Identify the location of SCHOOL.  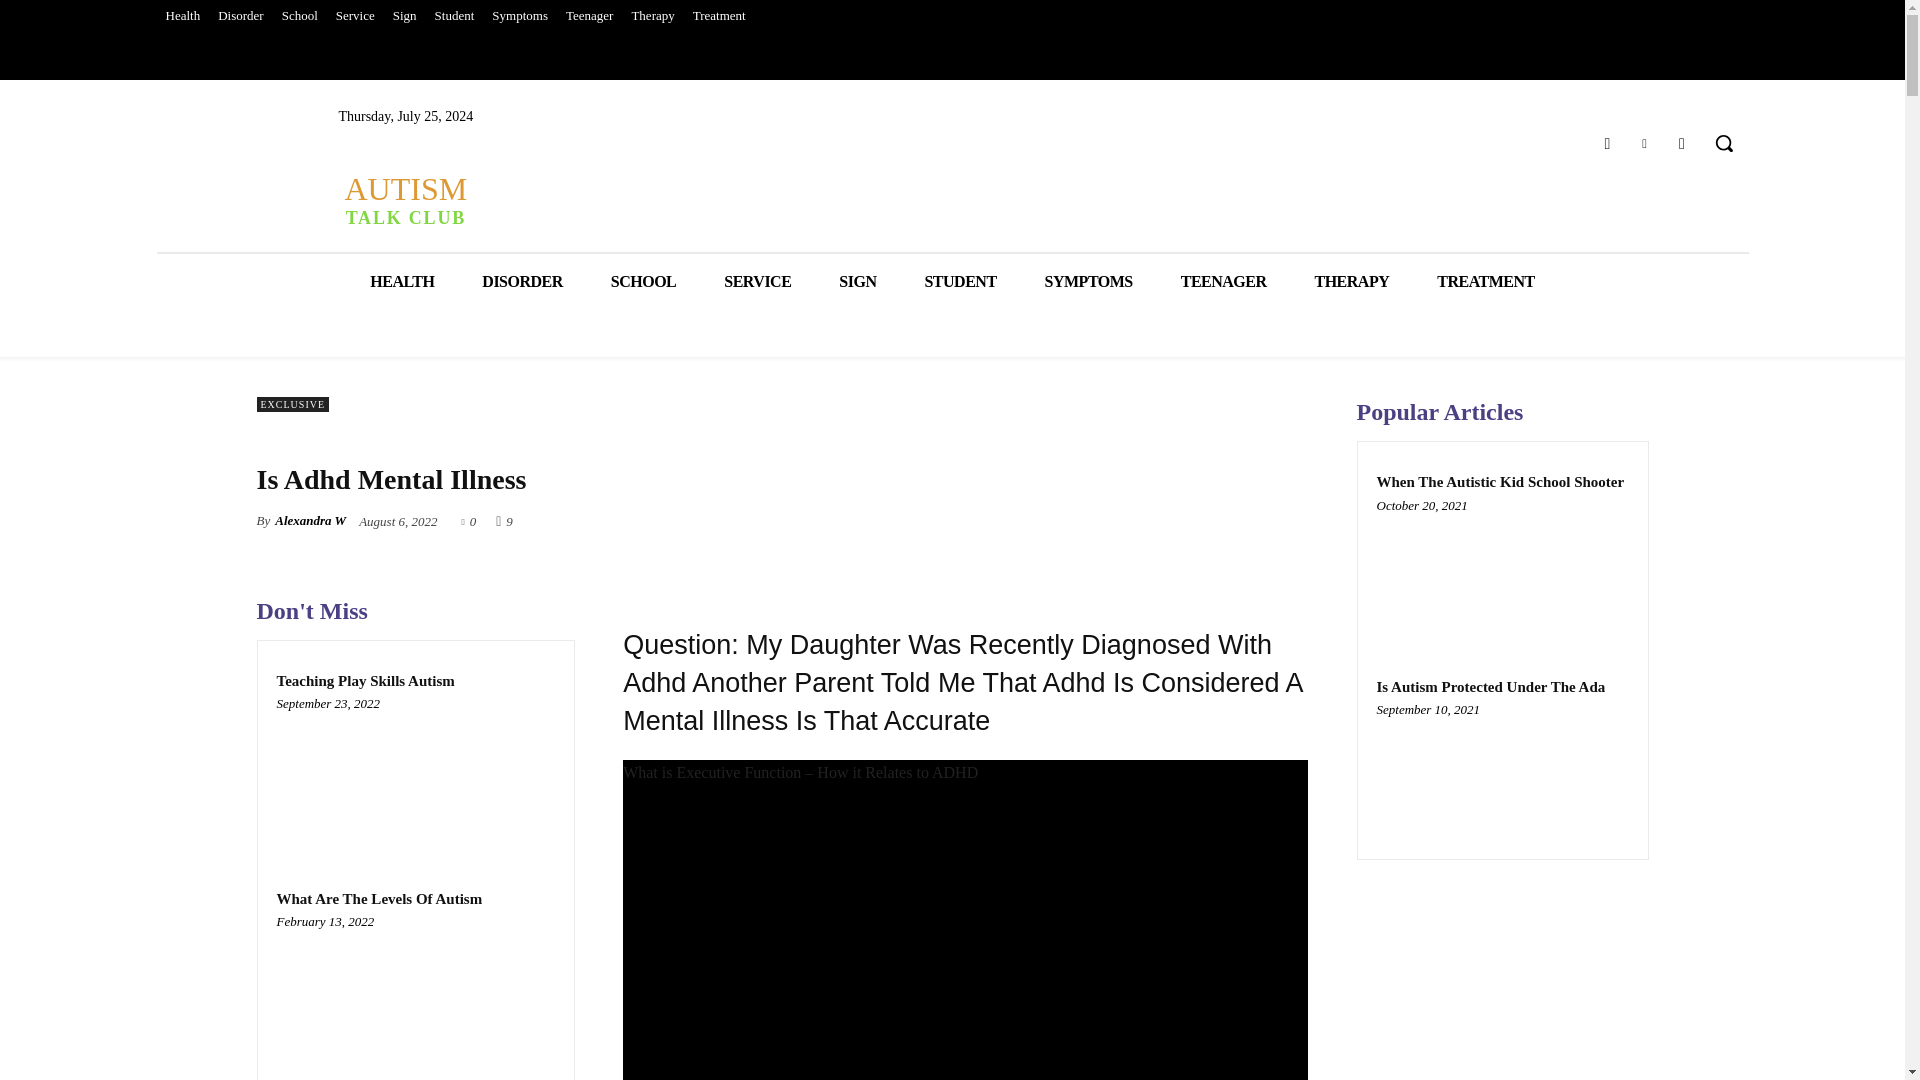
(644, 280).